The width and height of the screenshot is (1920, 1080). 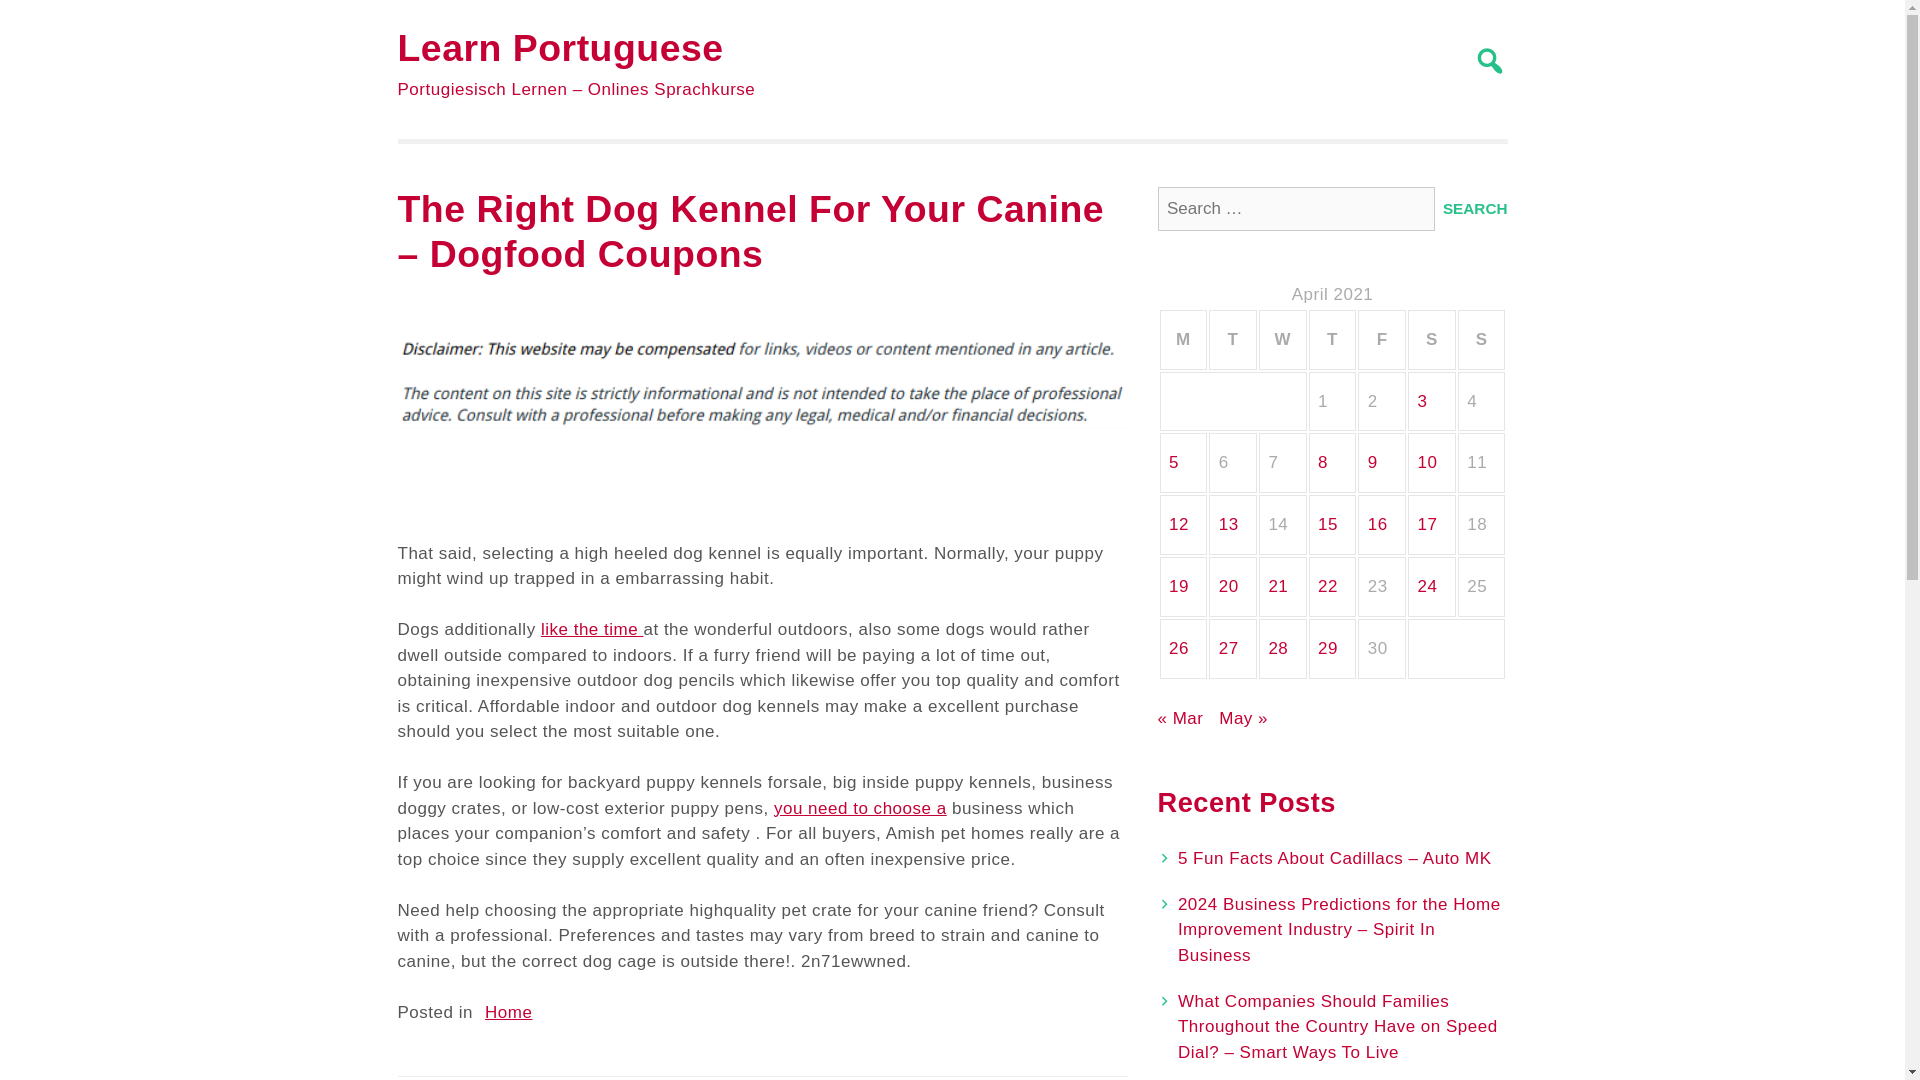 I want to click on 17, so click(x=1428, y=524).